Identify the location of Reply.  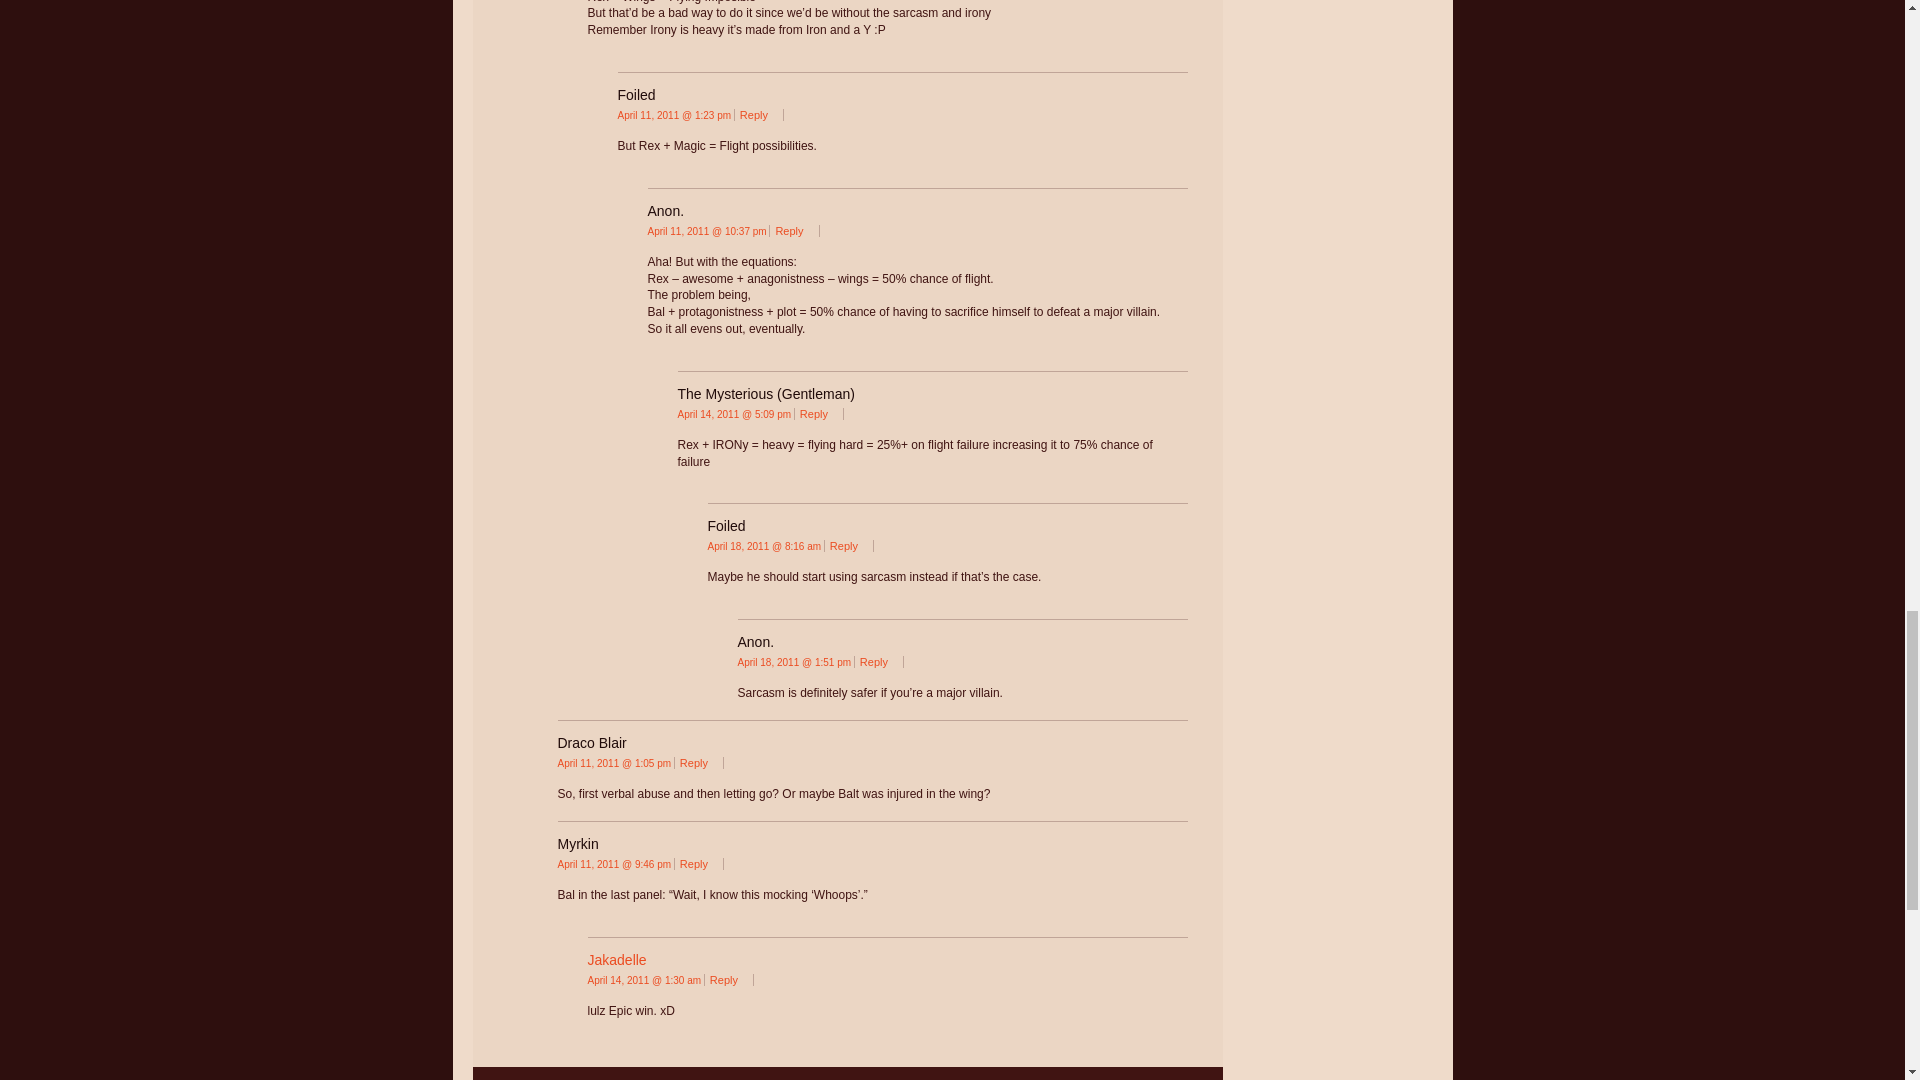
(794, 230).